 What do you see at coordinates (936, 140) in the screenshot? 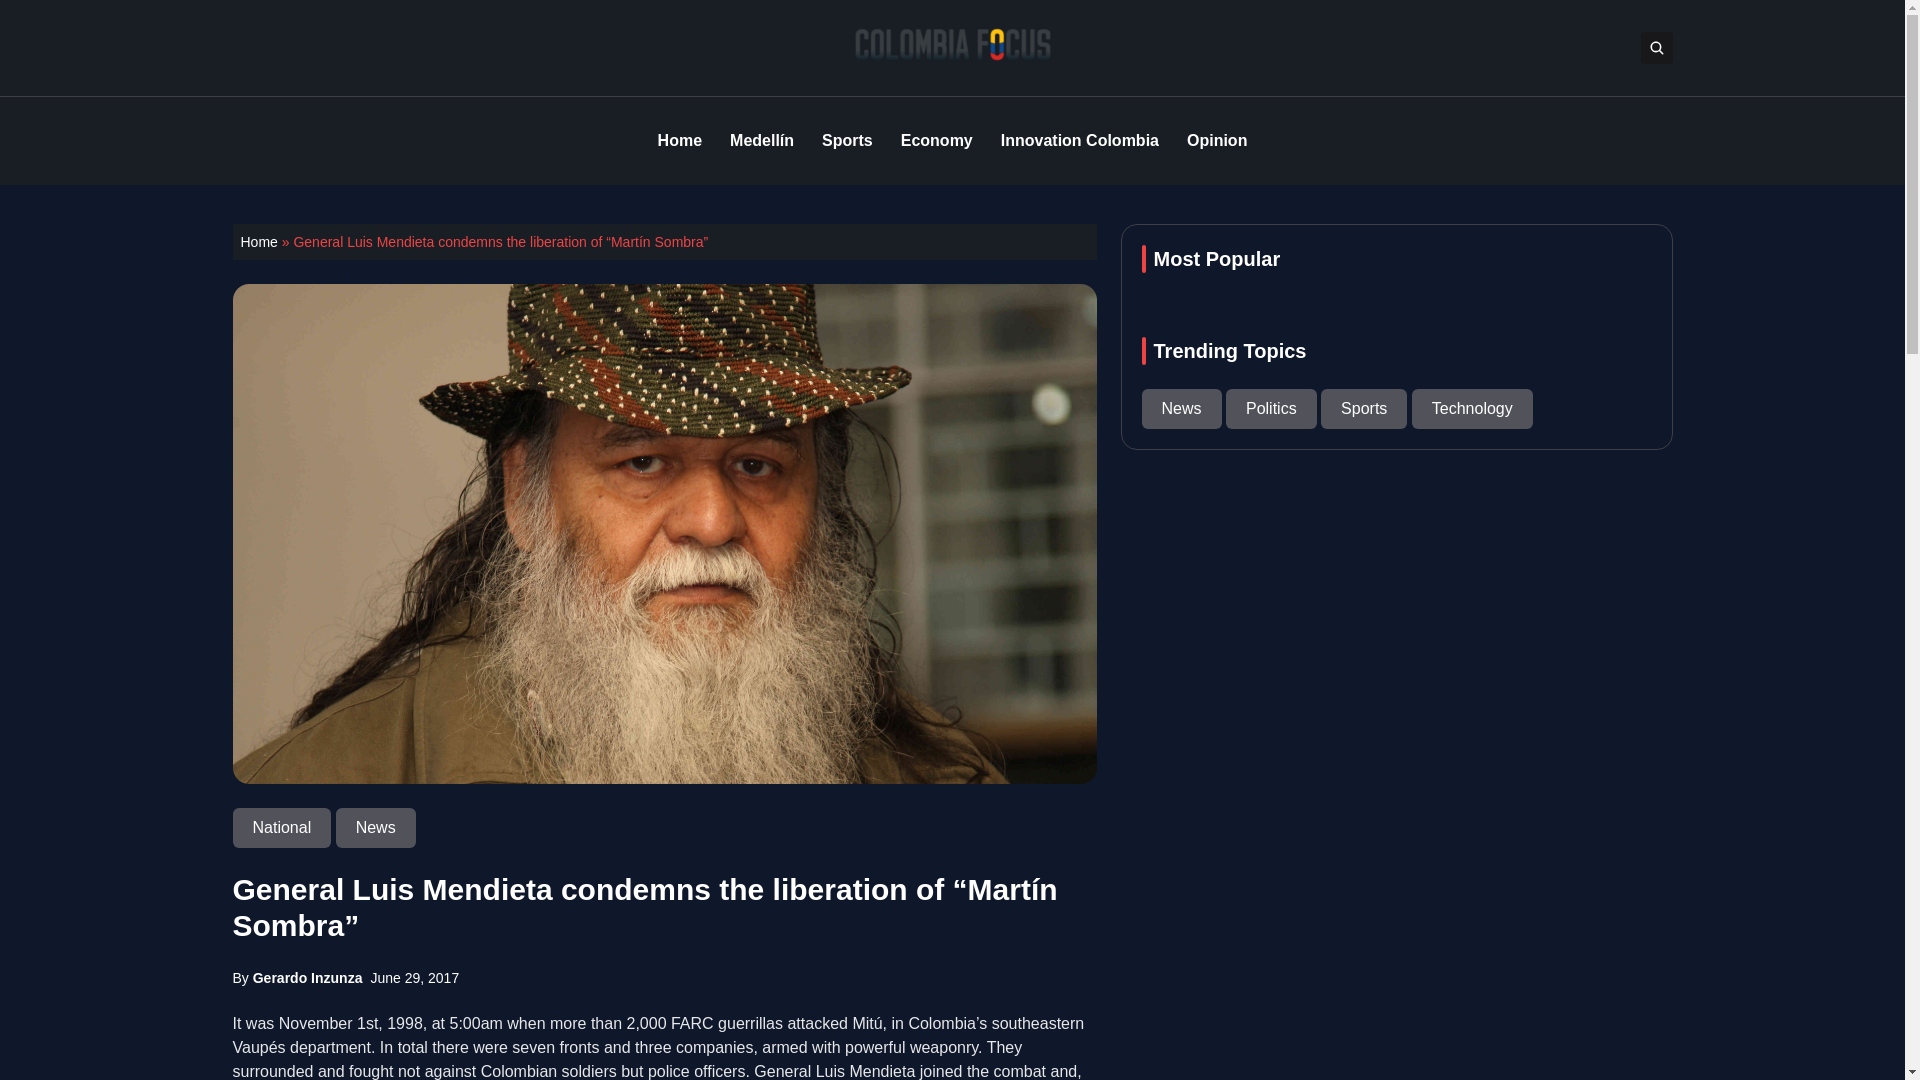
I see `Economy` at bounding box center [936, 140].